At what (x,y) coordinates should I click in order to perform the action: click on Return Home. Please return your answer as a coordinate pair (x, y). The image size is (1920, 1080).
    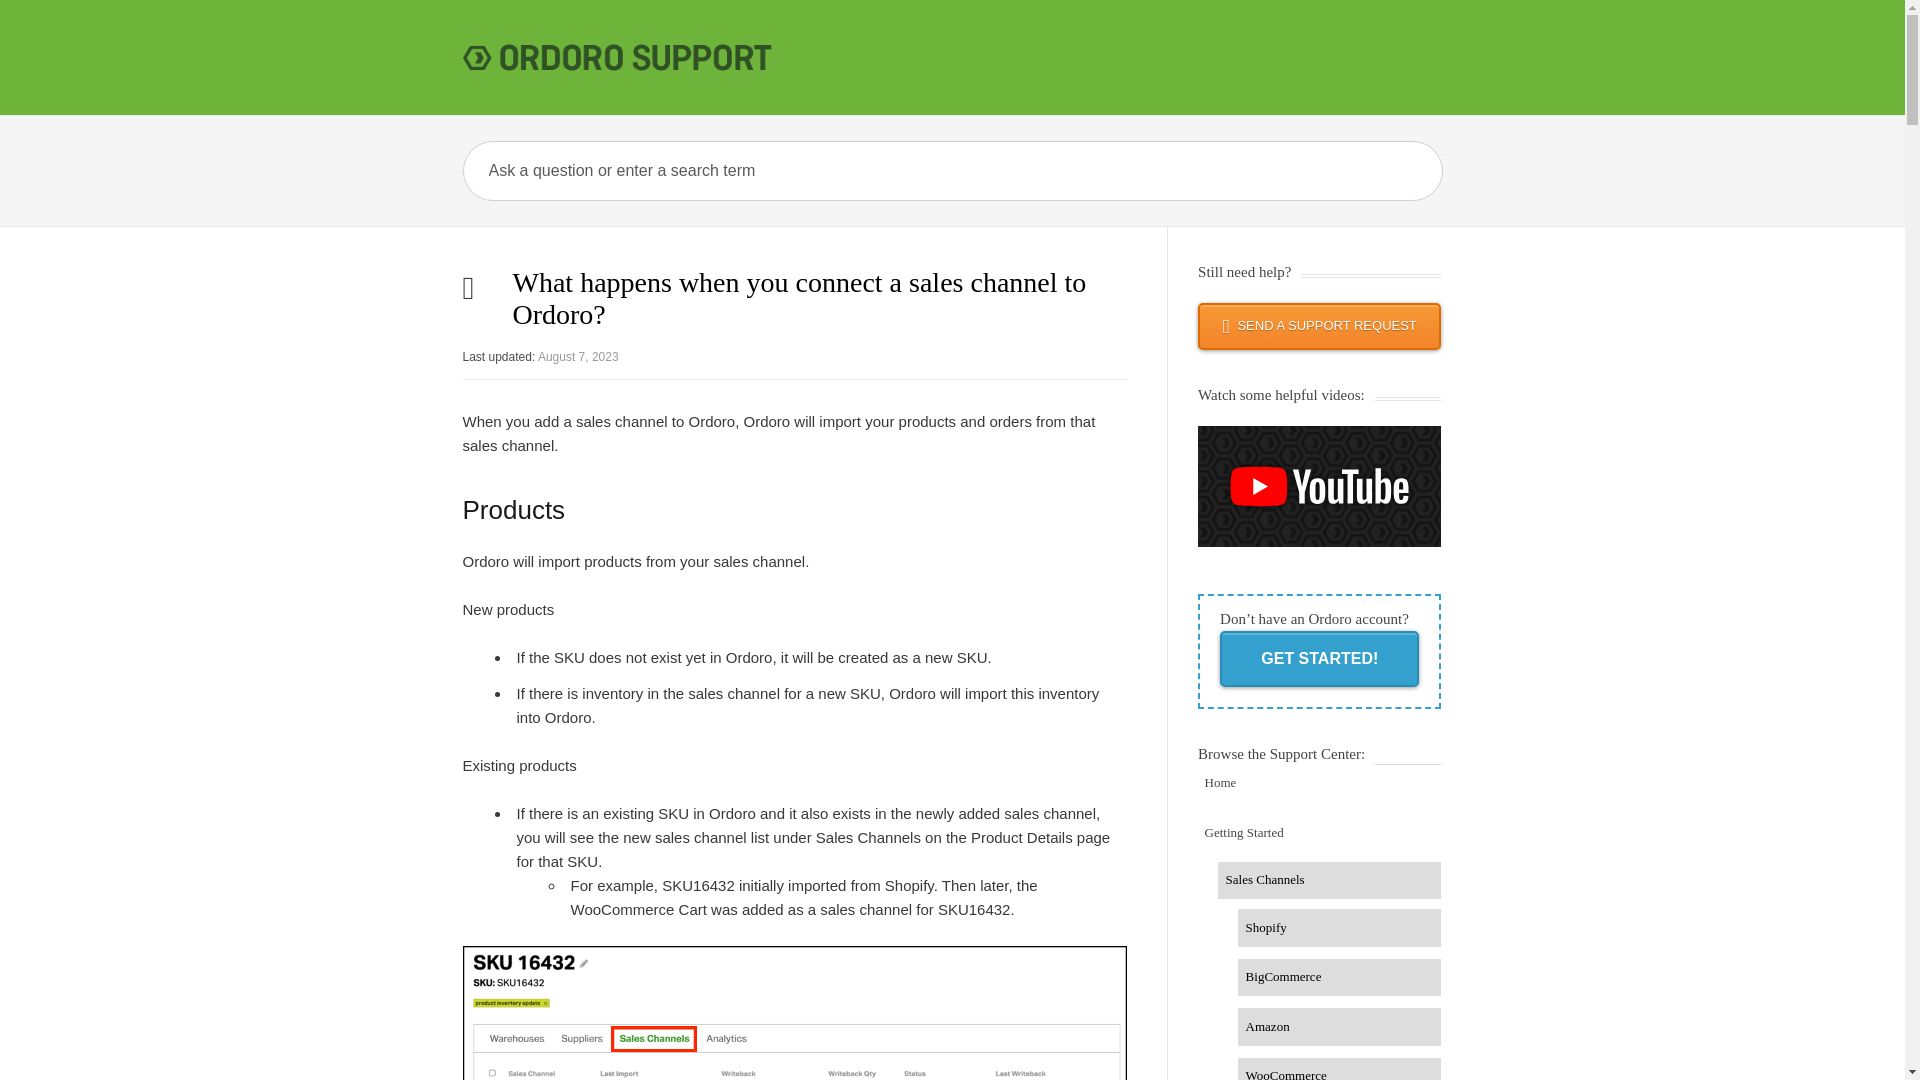
    Looking at the image, I should click on (1320, 784).